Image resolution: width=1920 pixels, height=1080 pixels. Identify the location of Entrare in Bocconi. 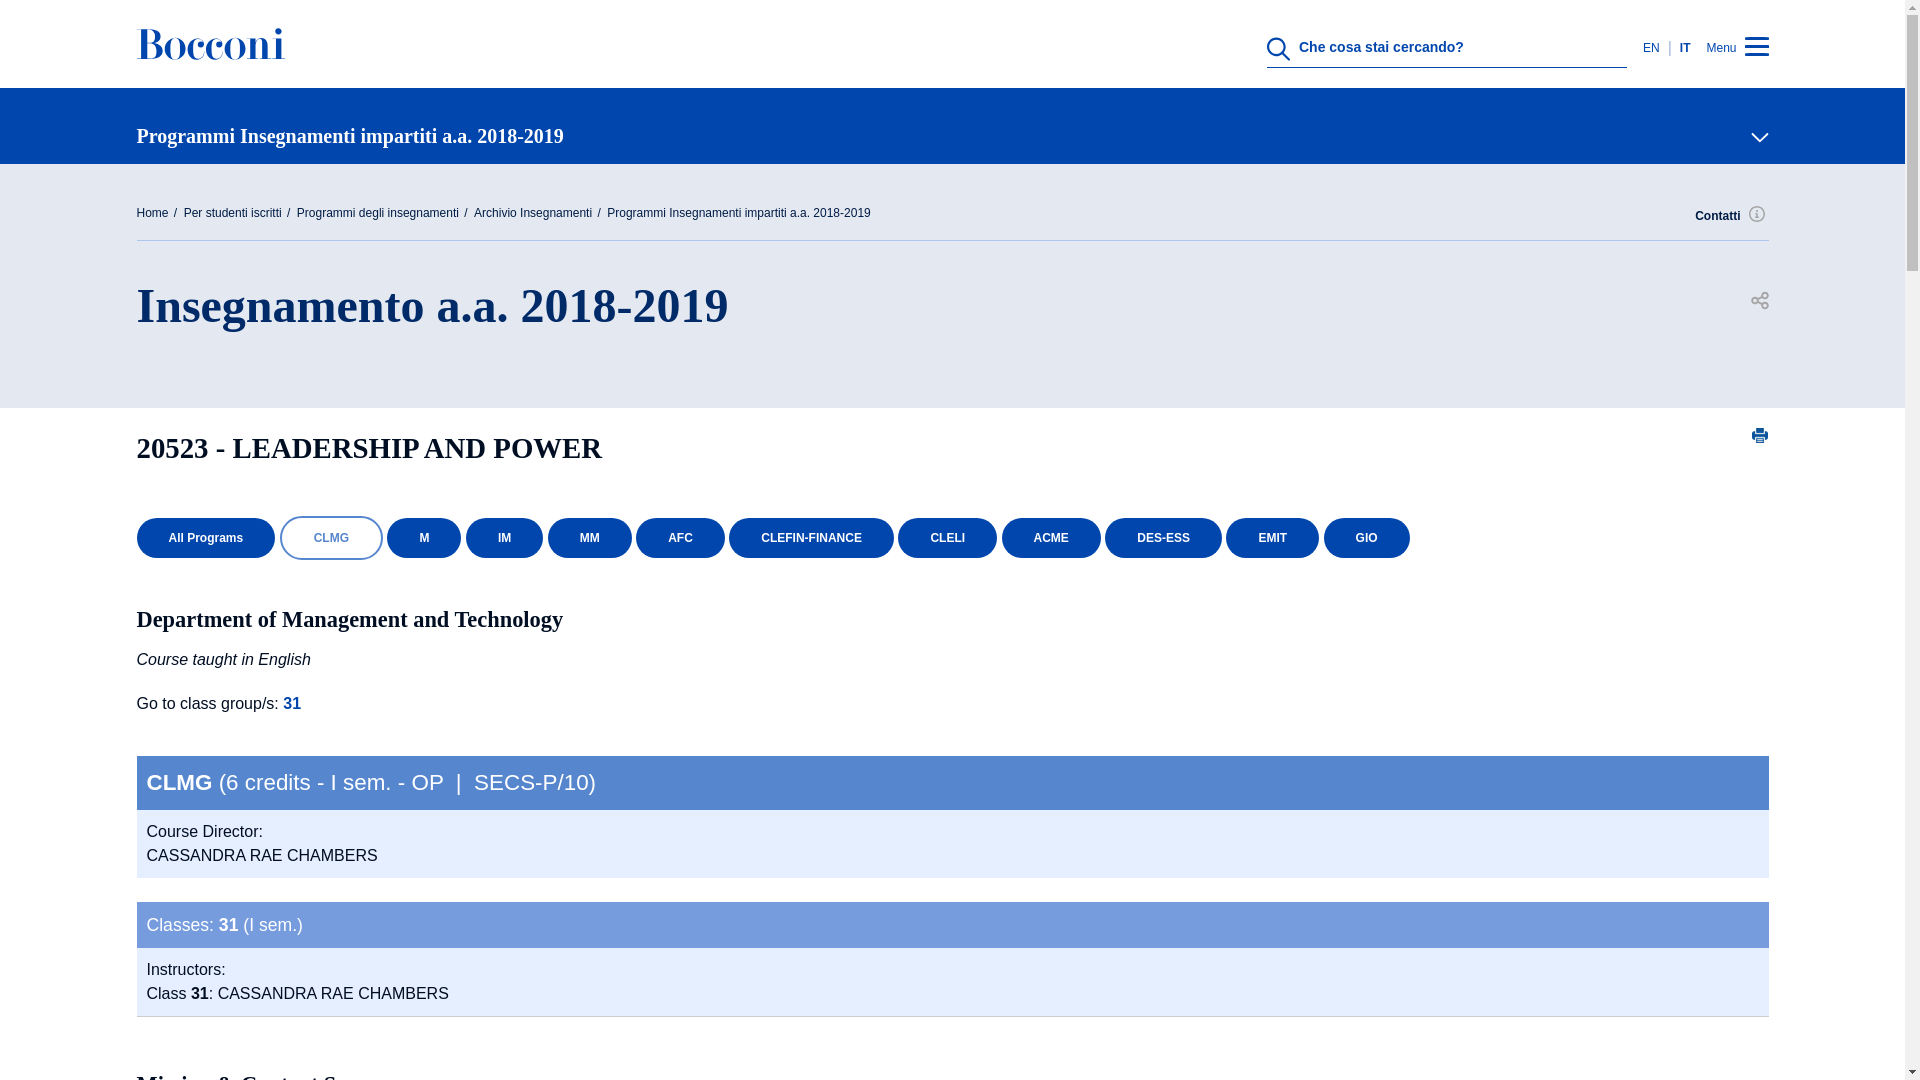
(944, 824).